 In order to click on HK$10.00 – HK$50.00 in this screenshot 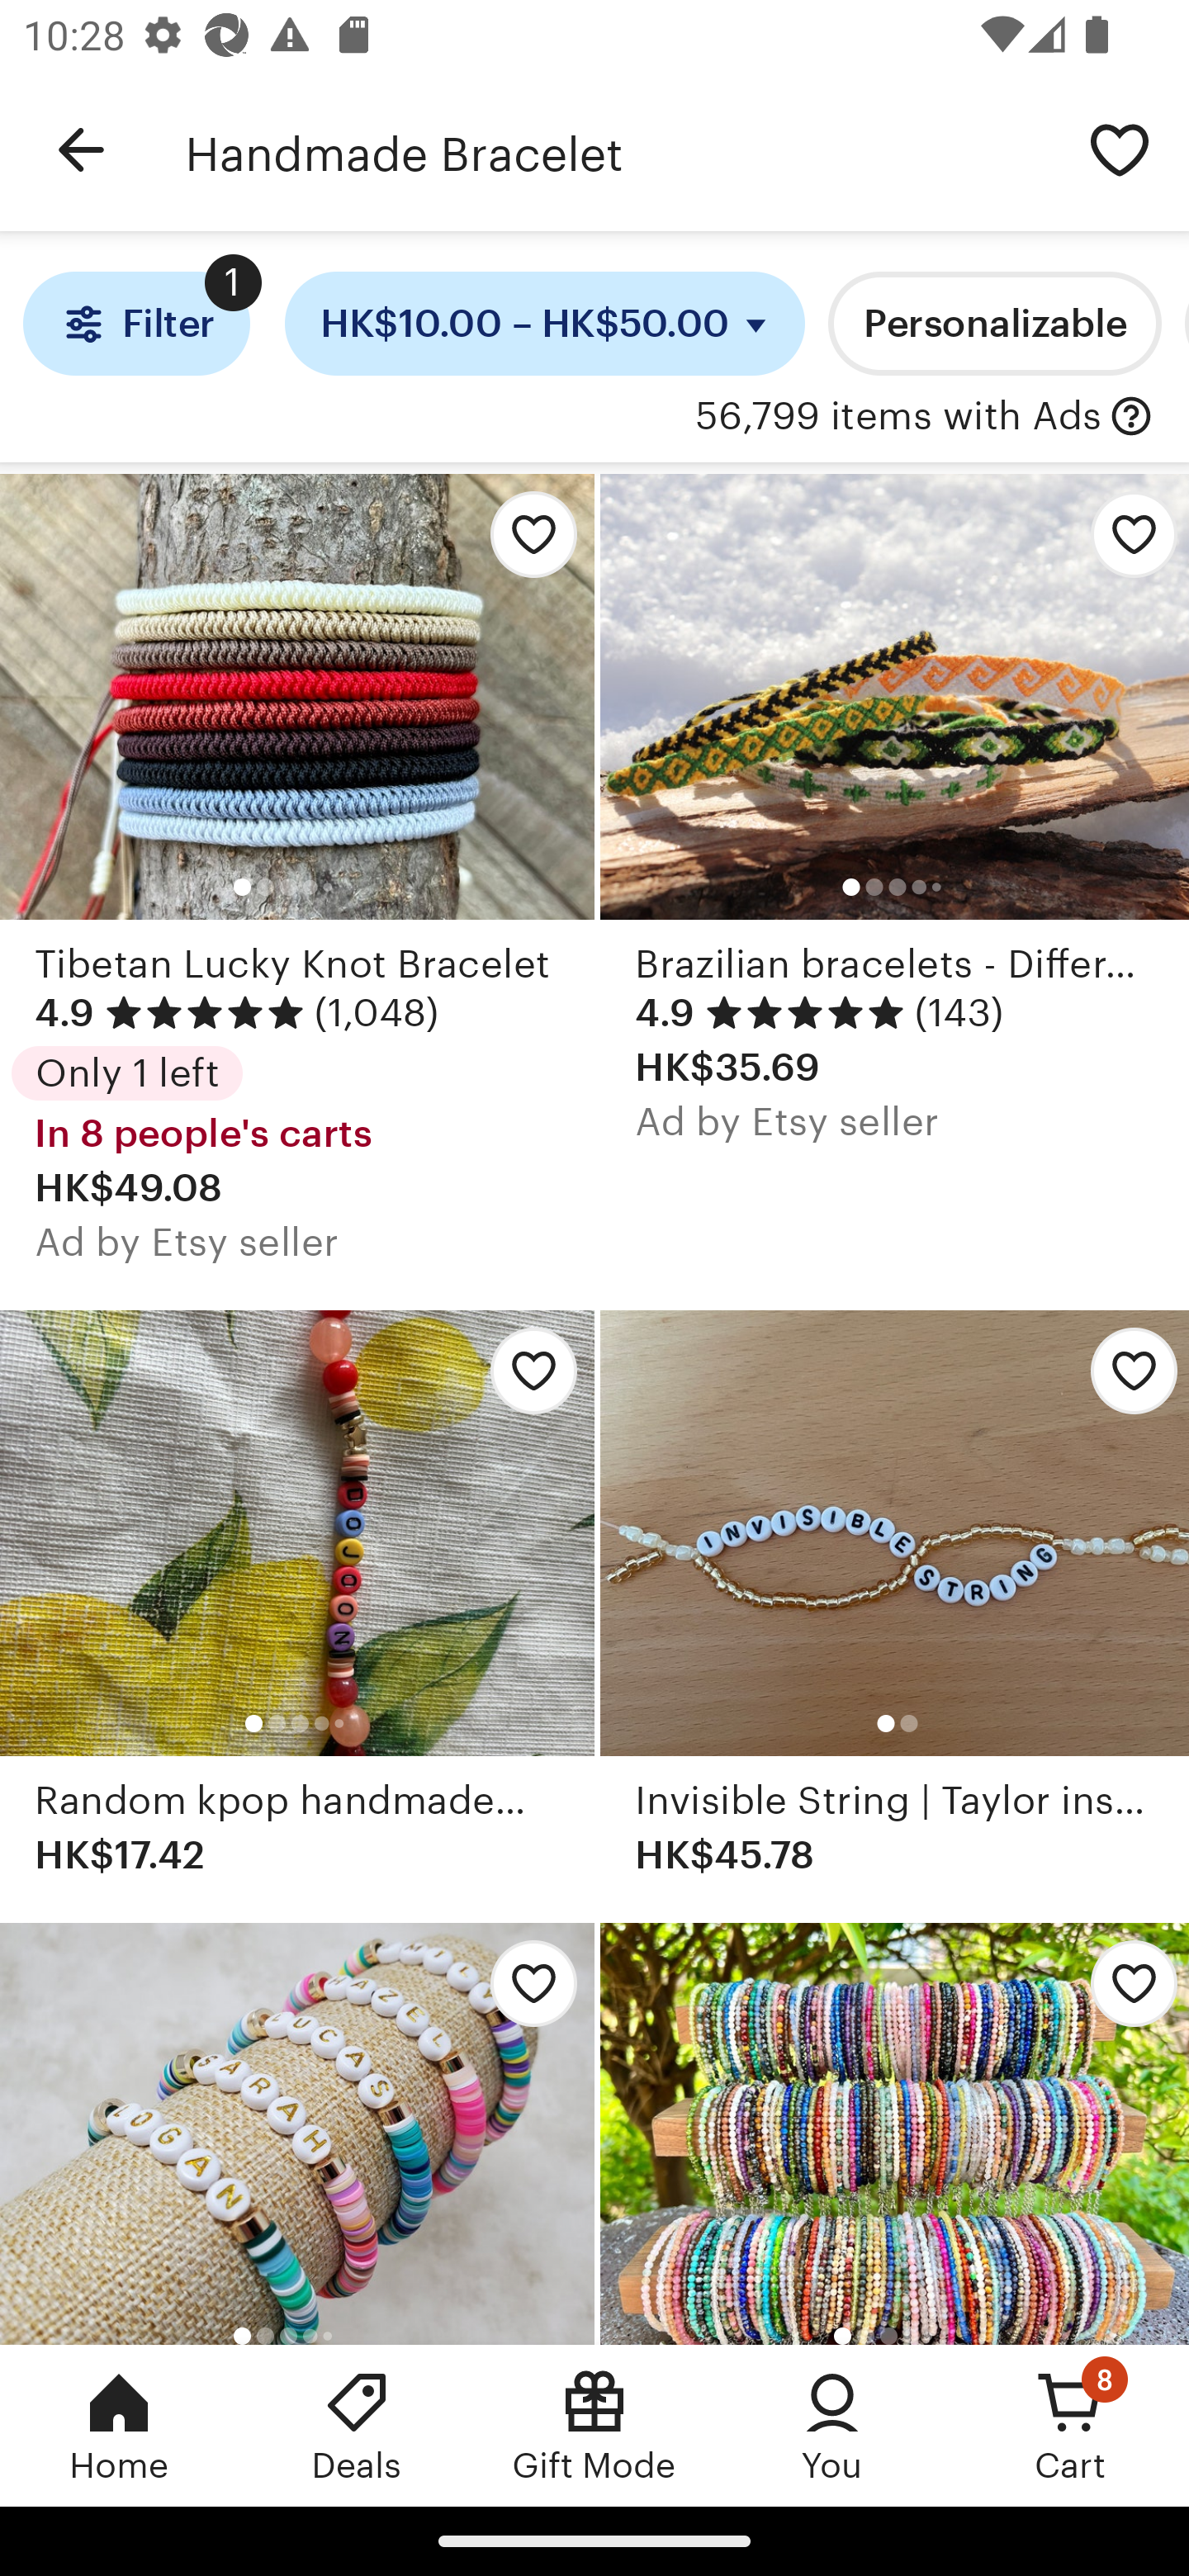, I will do `click(545, 324)`.